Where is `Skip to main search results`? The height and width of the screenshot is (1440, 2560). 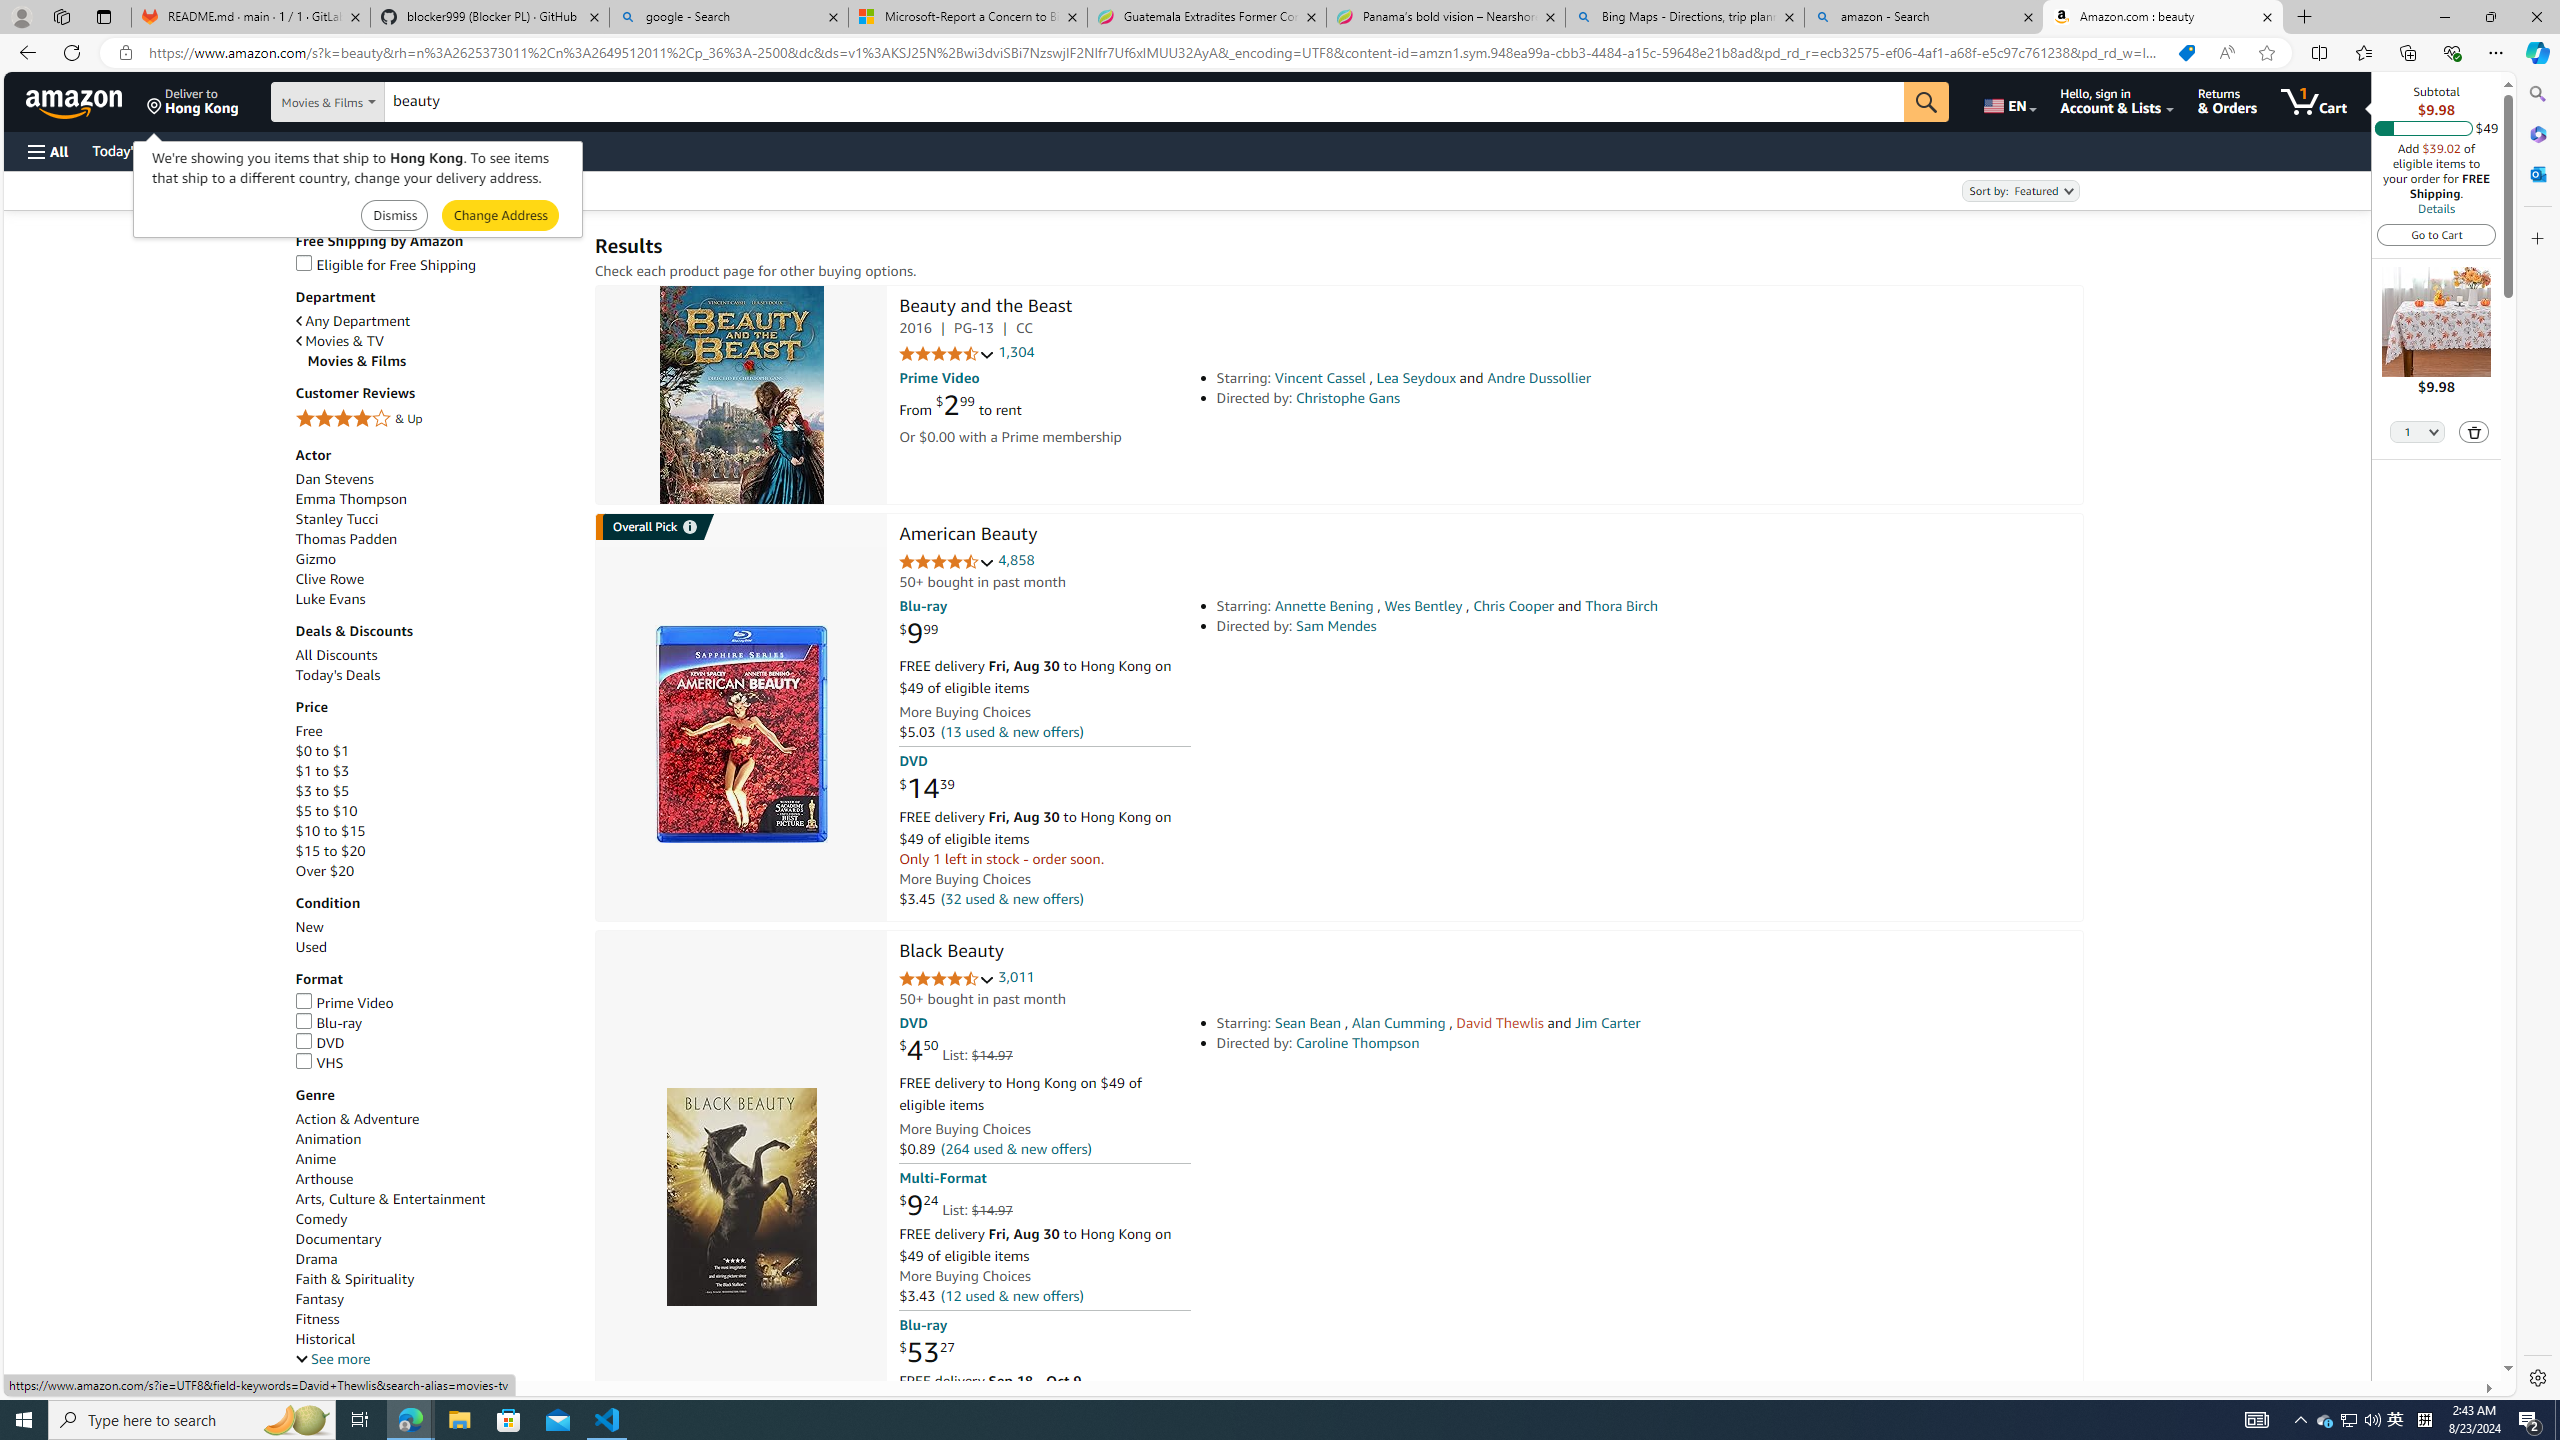 Skip to main search results is located at coordinates (90, 1372).